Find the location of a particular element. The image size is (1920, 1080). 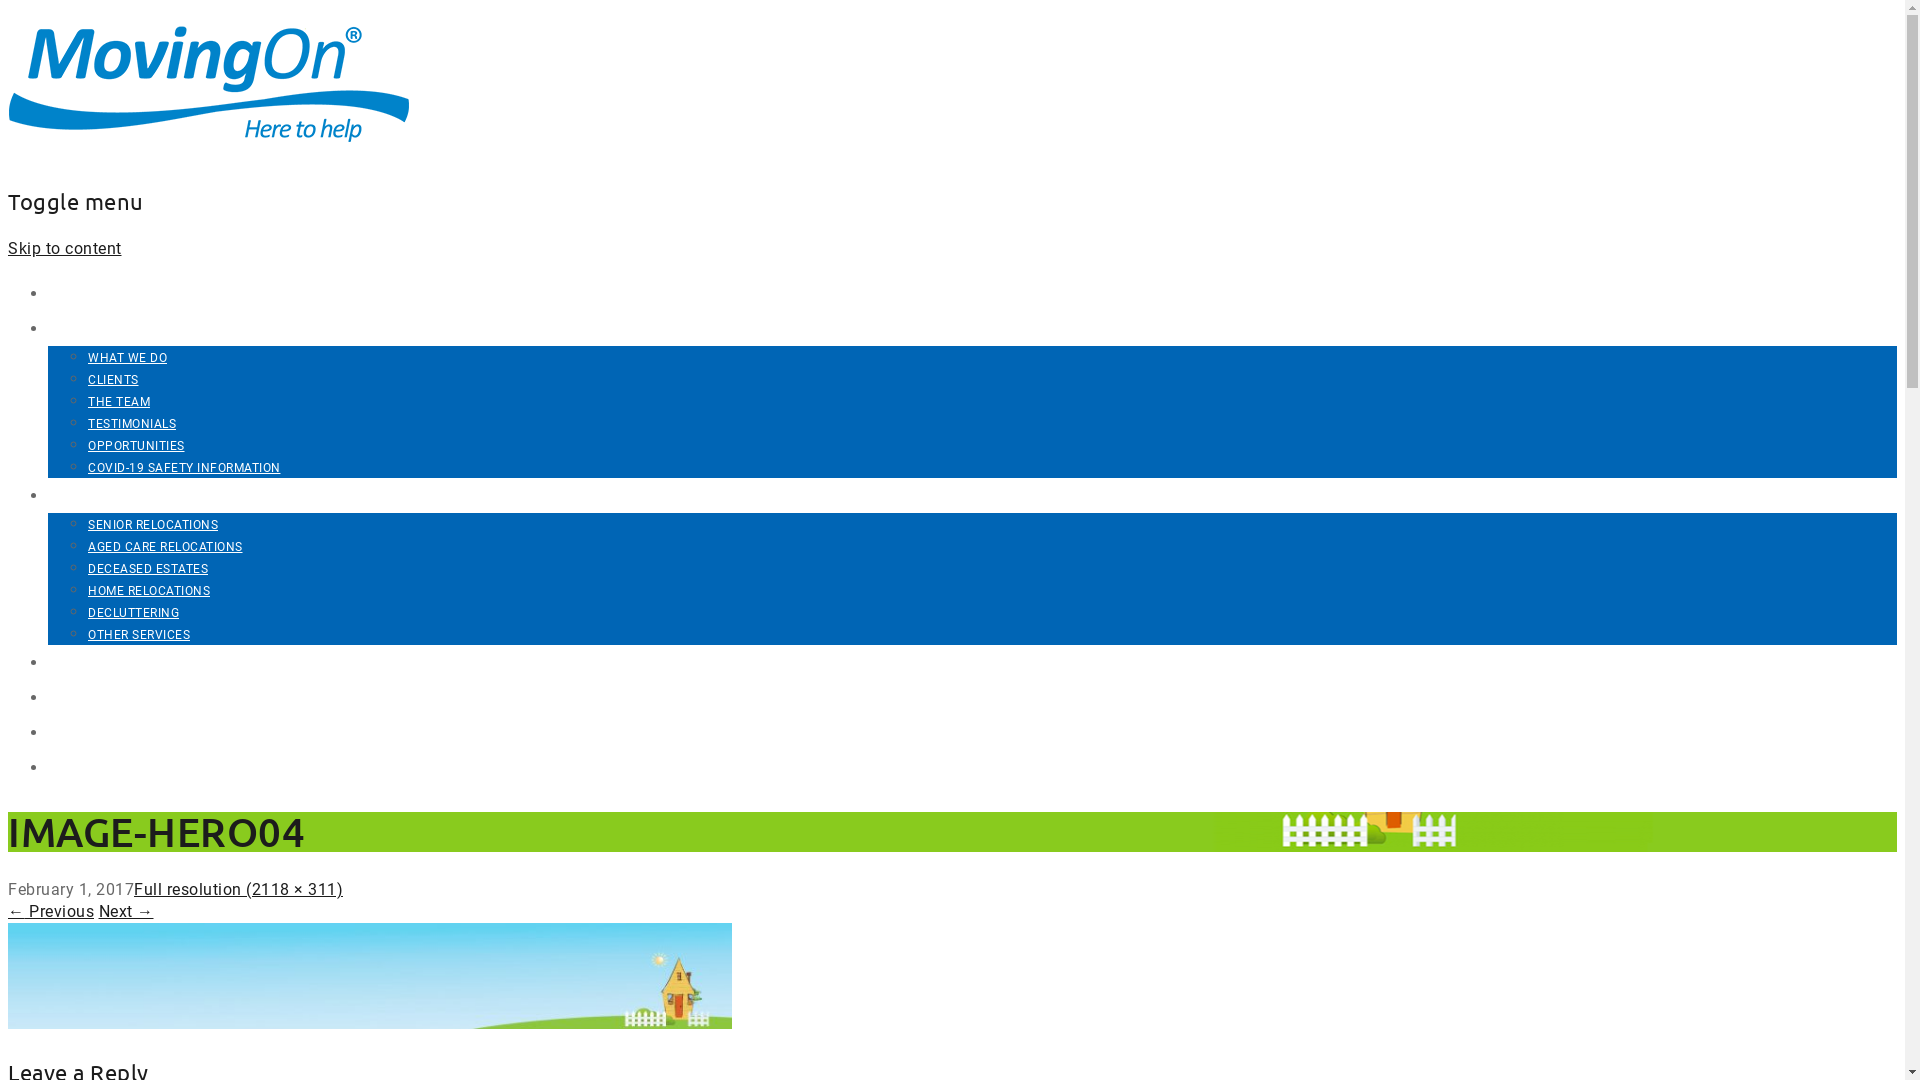

1300 435 763 is located at coordinates (94, 768).